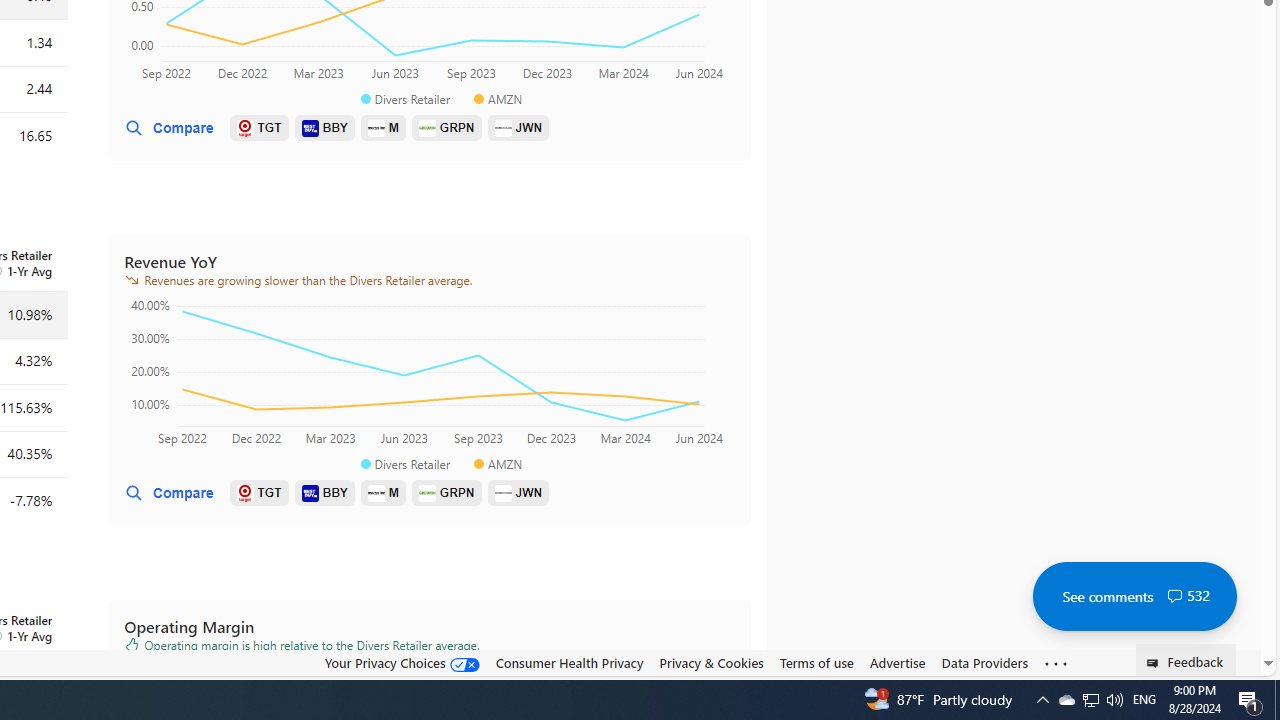 The image size is (1280, 720). I want to click on Data Providers, so click(984, 662).